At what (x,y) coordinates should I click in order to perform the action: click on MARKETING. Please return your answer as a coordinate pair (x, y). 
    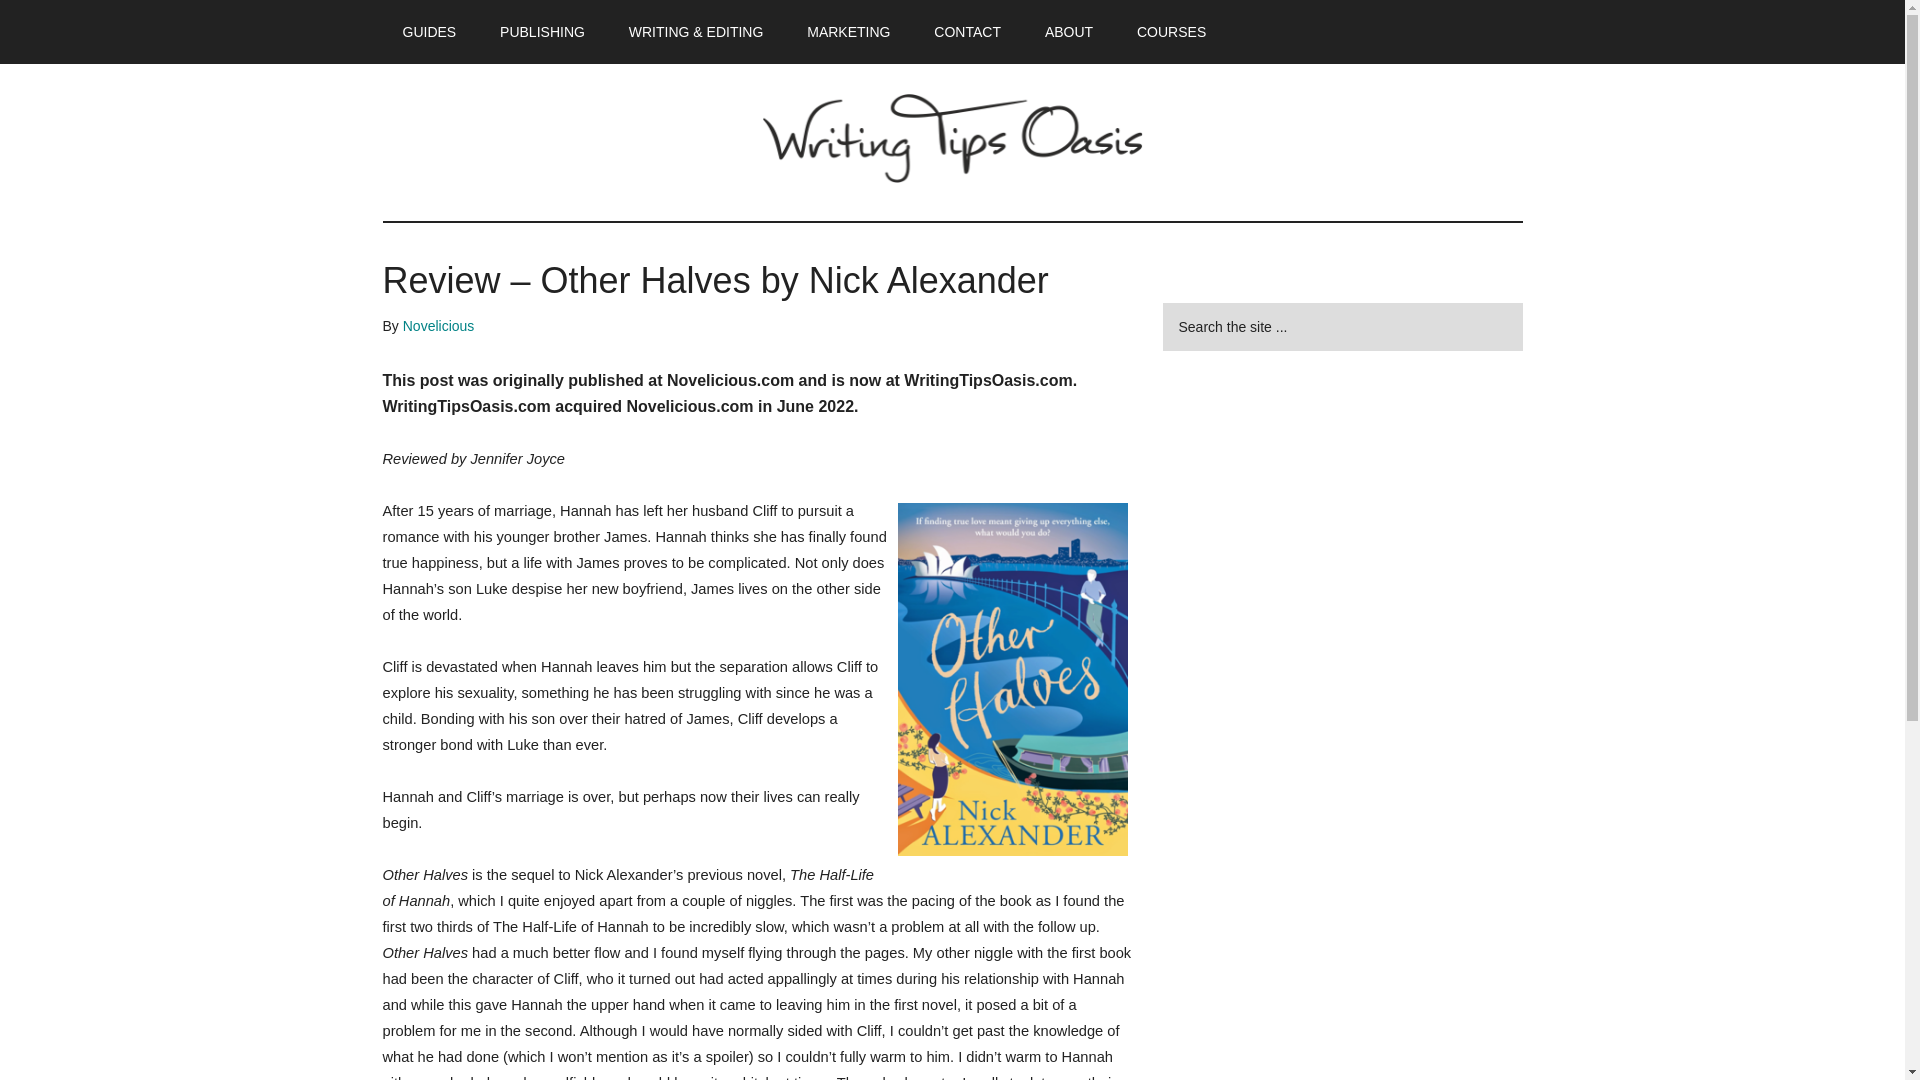
    Looking at the image, I should click on (848, 32).